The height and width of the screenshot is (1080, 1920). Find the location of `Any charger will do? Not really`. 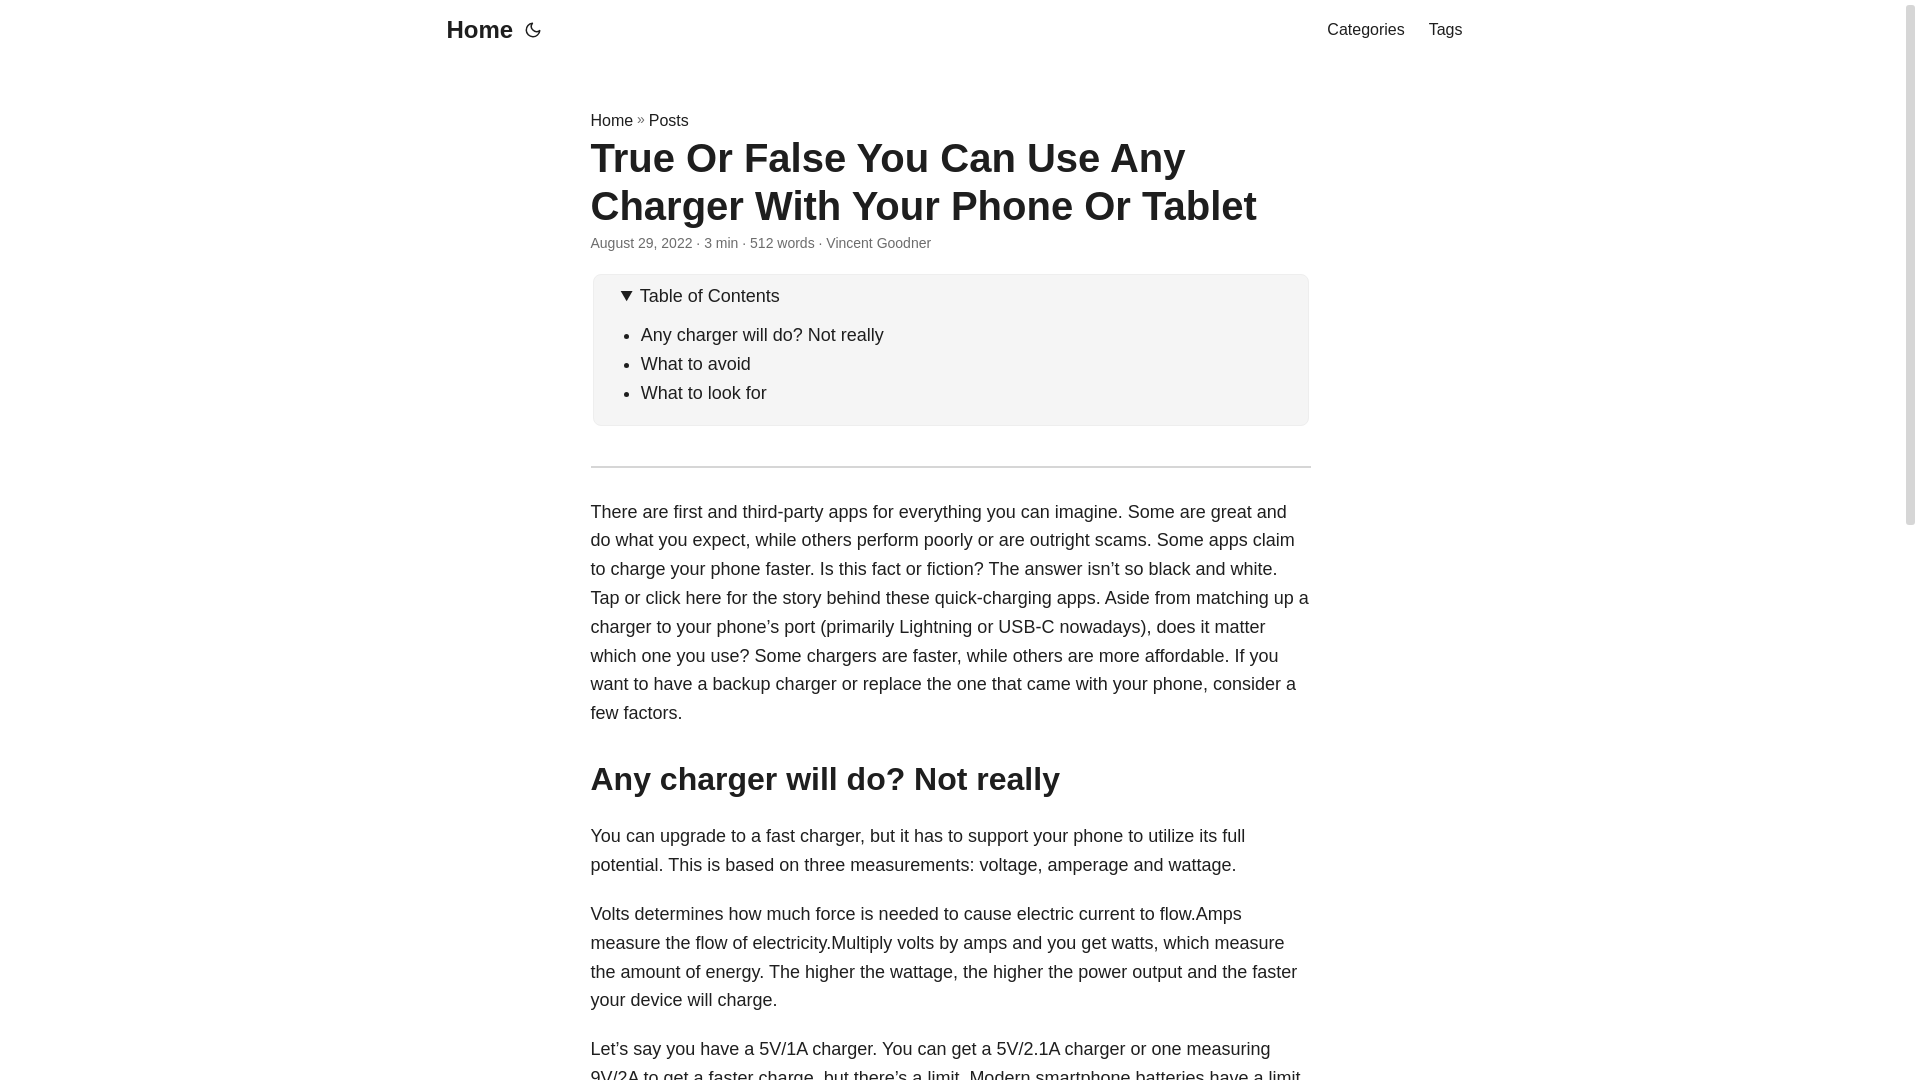

Any charger will do? Not really is located at coordinates (762, 334).